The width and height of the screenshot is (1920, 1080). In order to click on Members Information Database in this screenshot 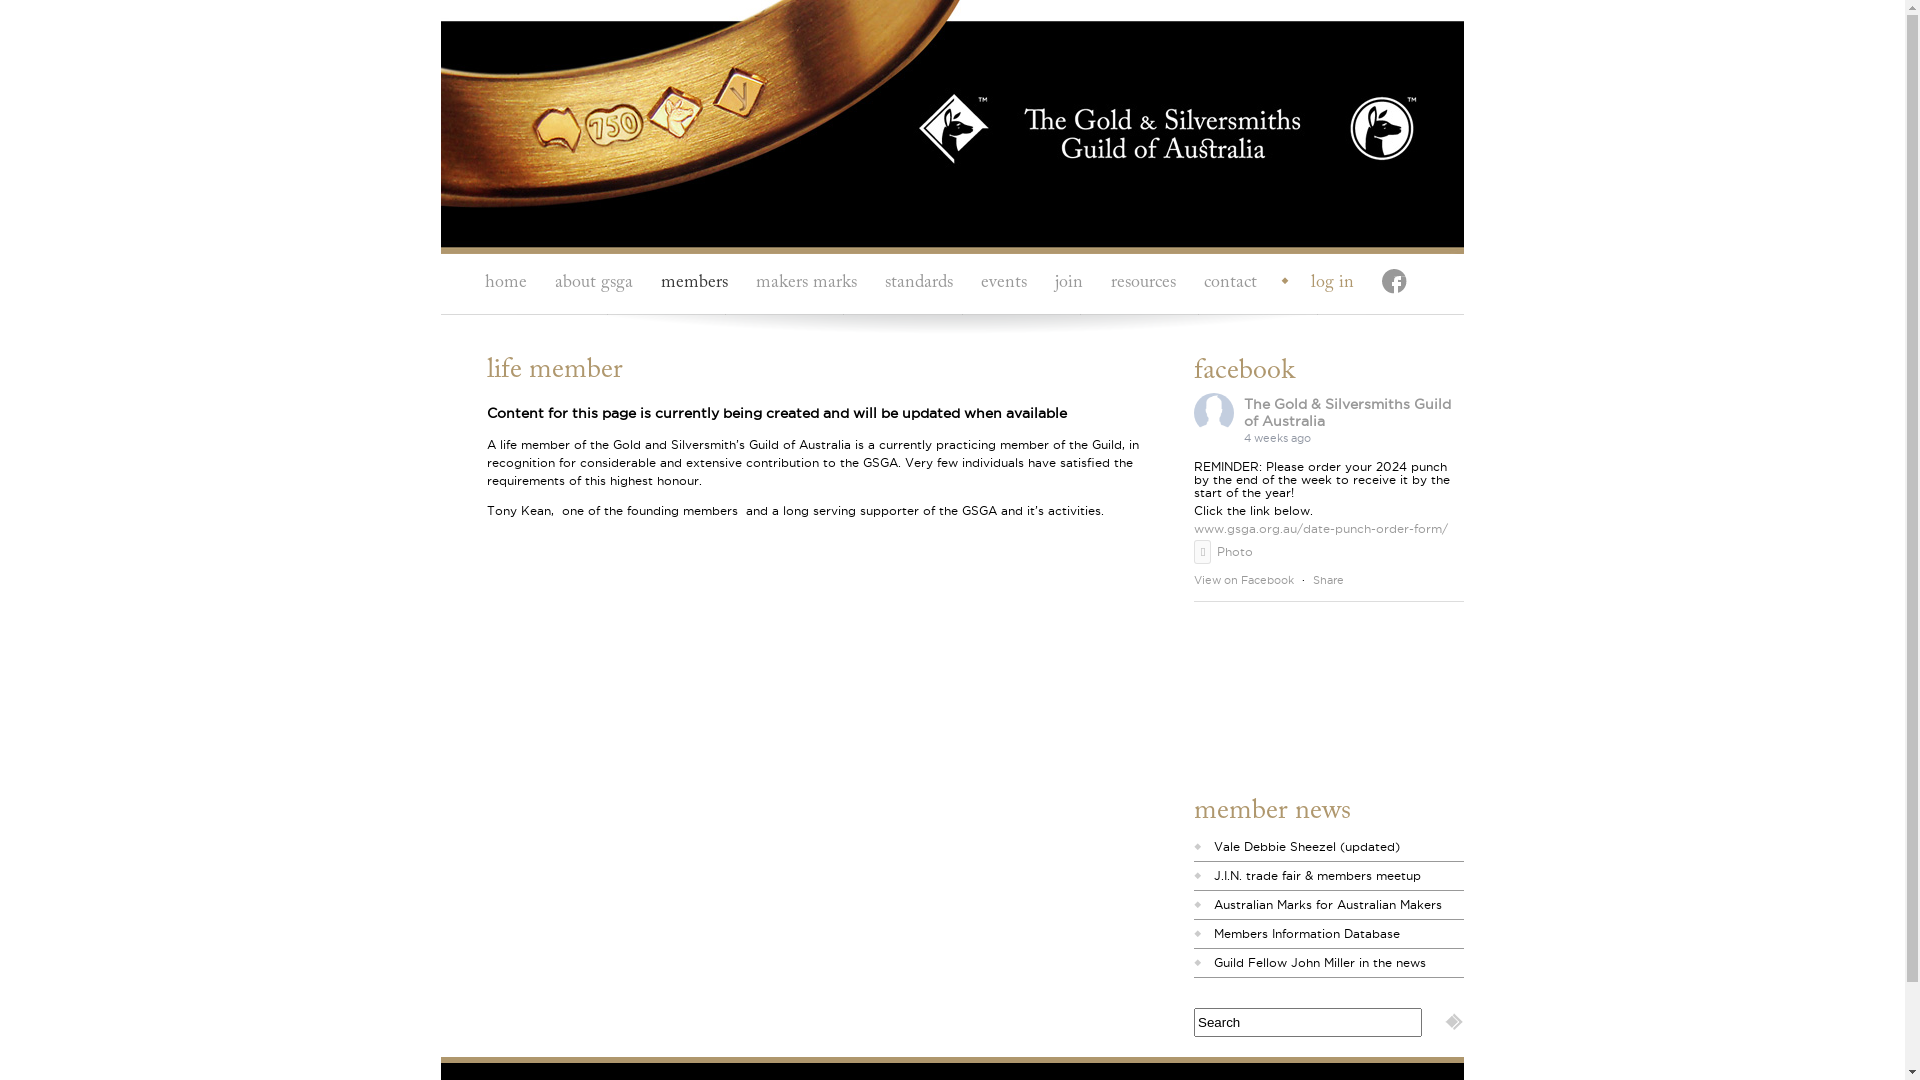, I will do `click(1307, 934)`.